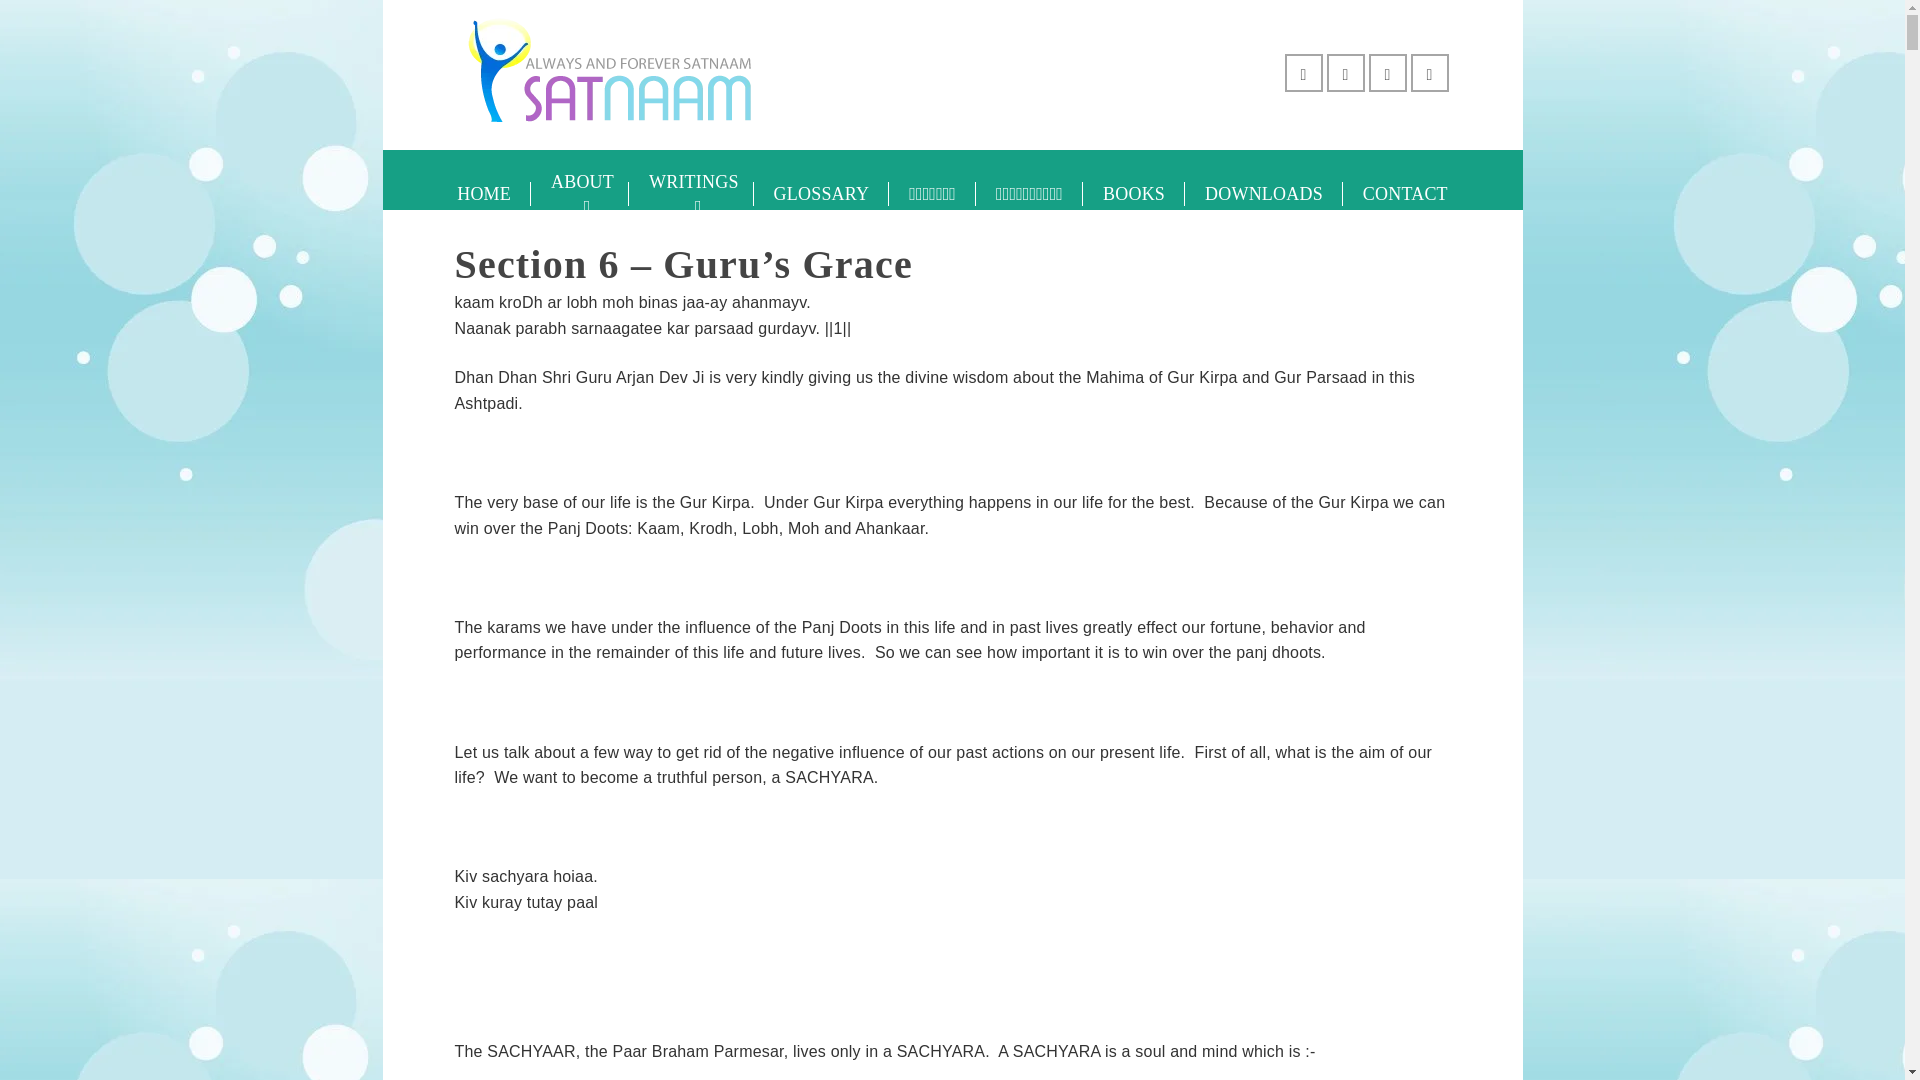  I want to click on CONTACT, so click(1405, 194).